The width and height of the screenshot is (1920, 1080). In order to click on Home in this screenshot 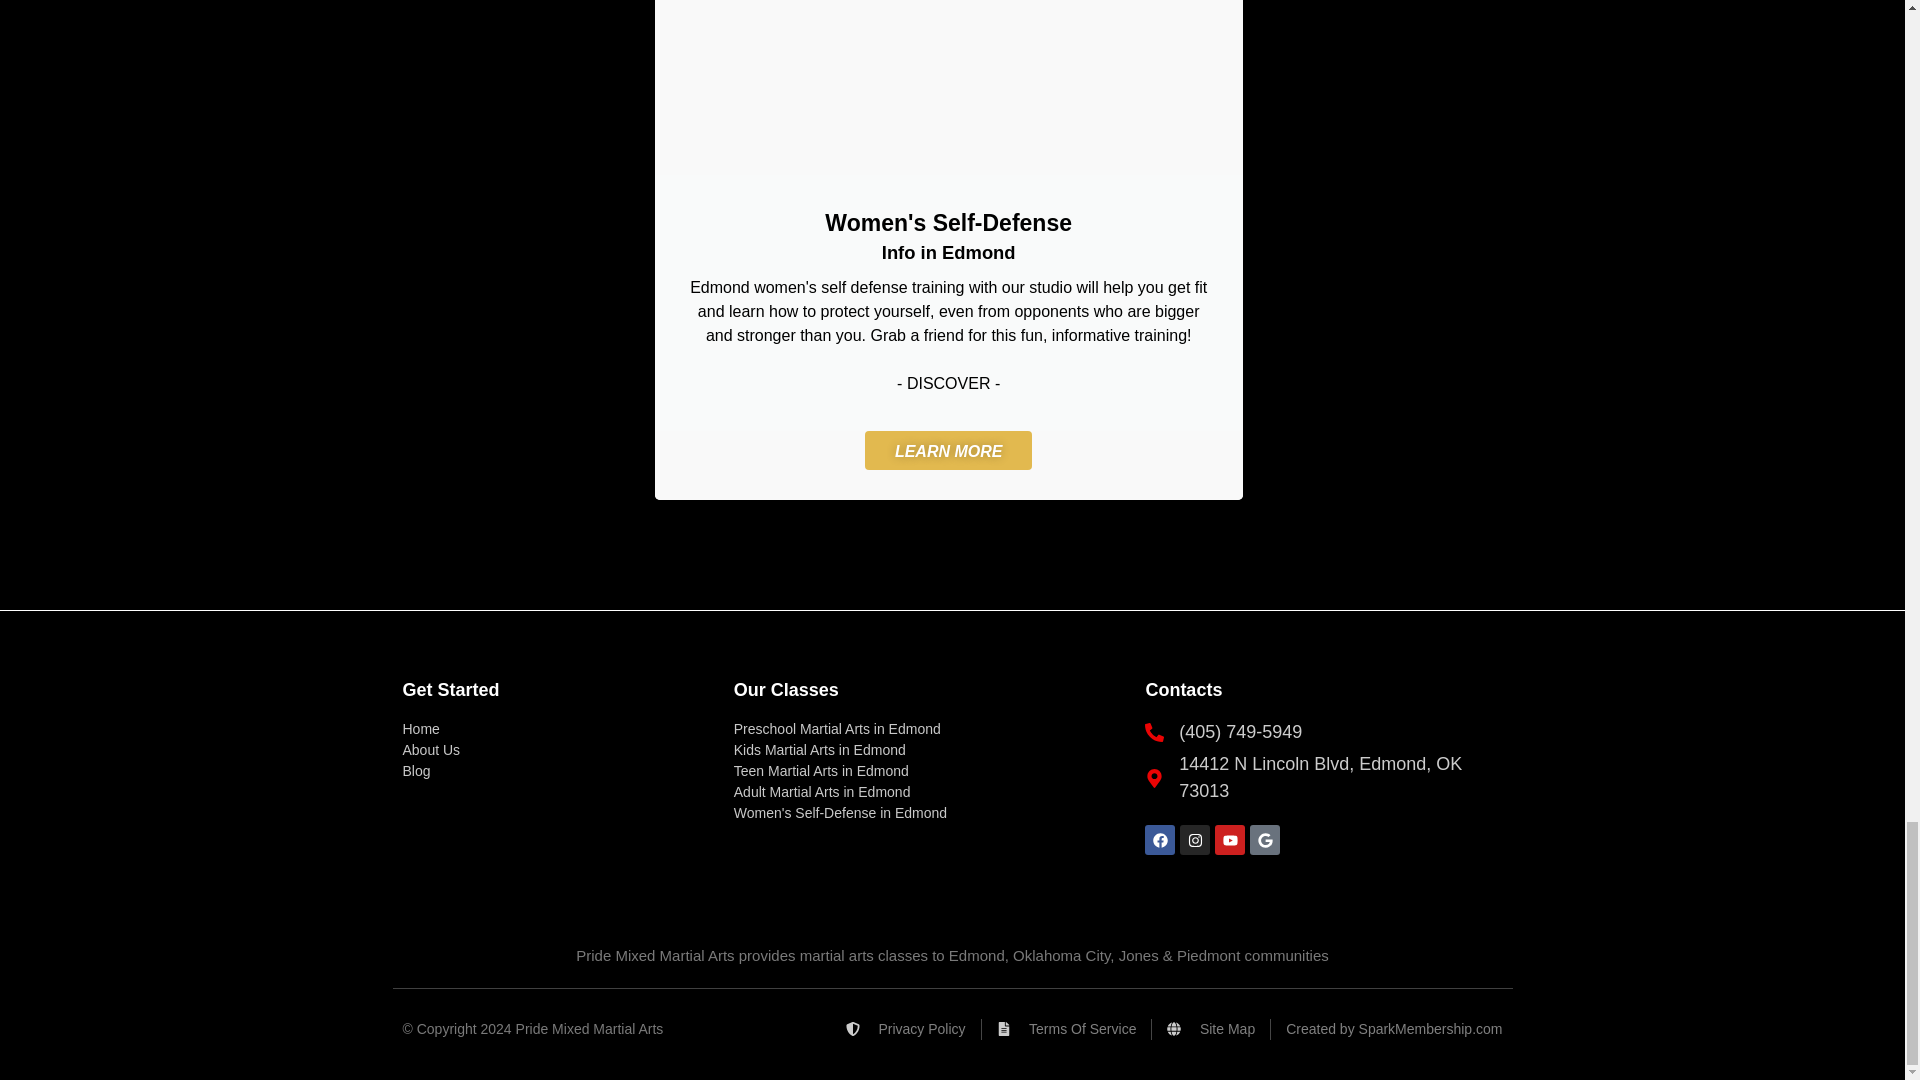, I will do `click(556, 729)`.